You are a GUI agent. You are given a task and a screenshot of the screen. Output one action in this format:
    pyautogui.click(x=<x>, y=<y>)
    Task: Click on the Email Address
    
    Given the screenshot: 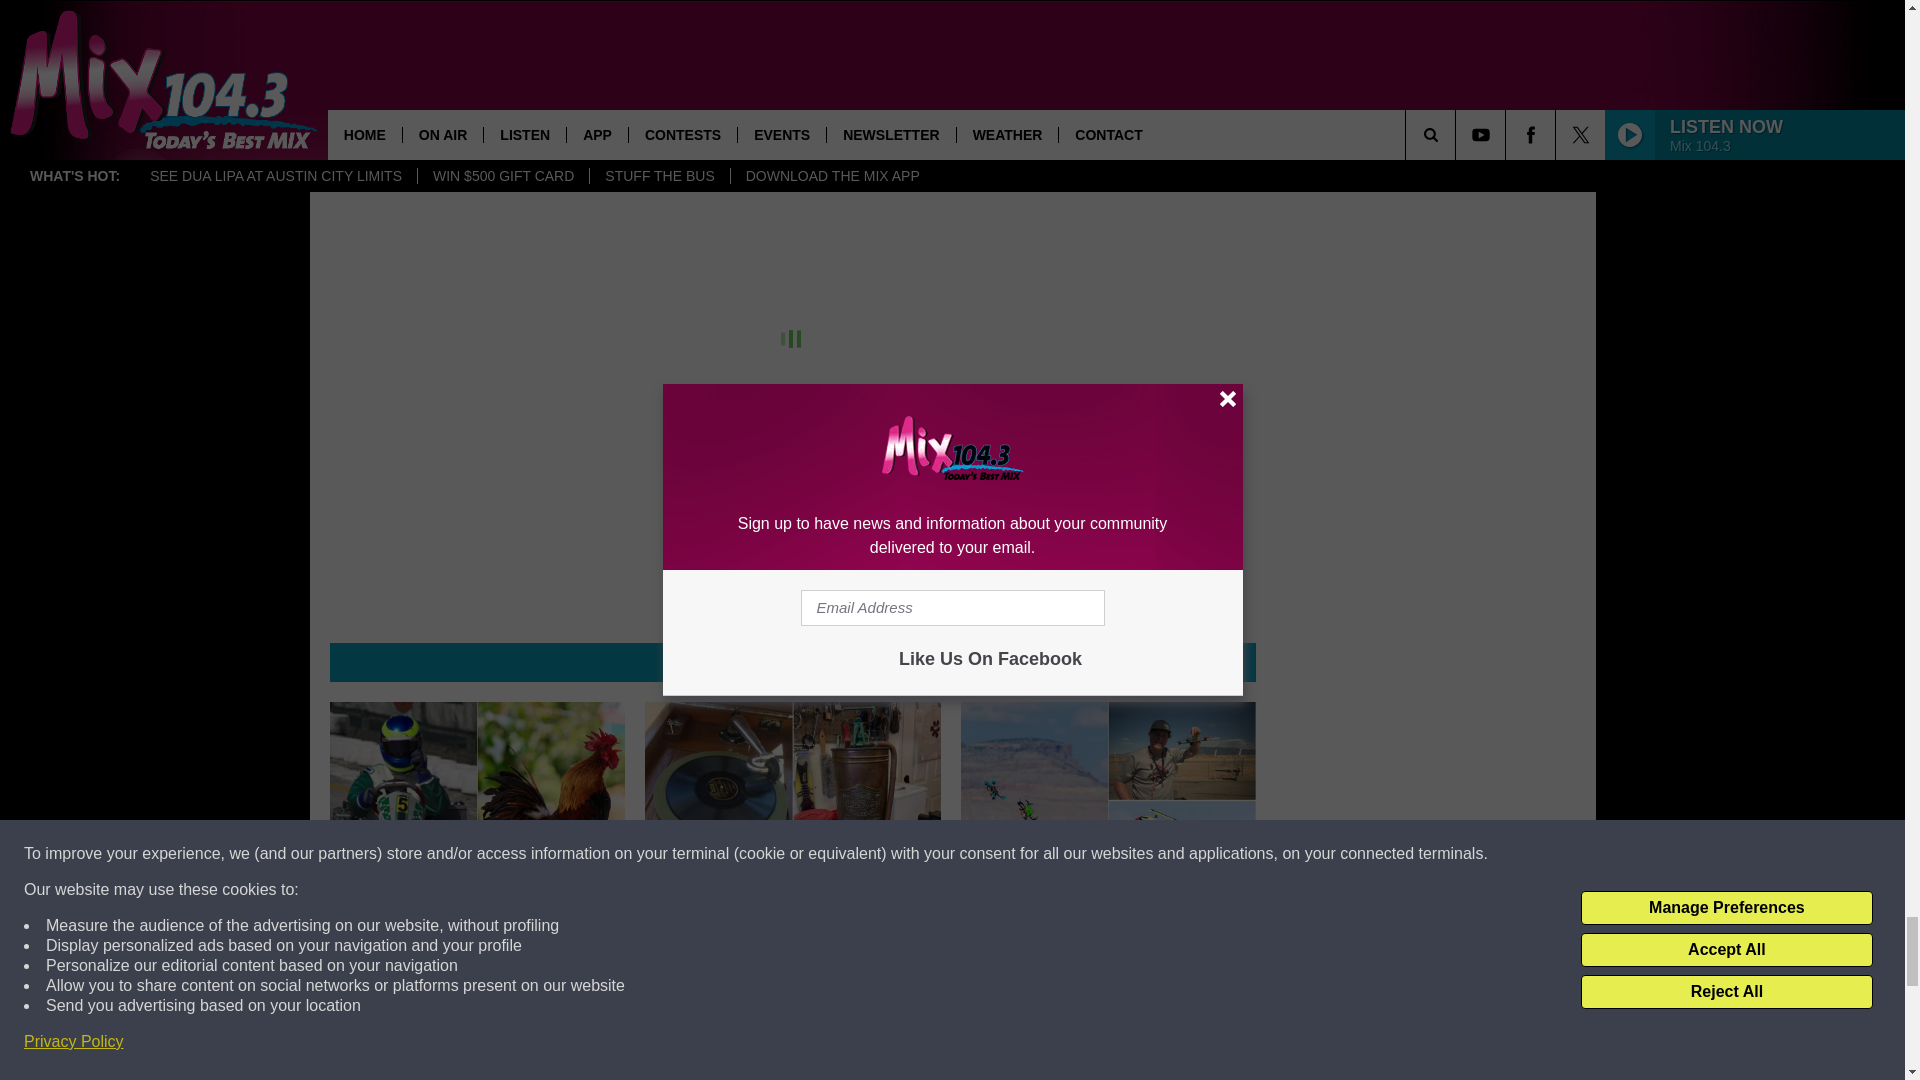 What is the action you would take?
    pyautogui.click(x=792, y=18)
    